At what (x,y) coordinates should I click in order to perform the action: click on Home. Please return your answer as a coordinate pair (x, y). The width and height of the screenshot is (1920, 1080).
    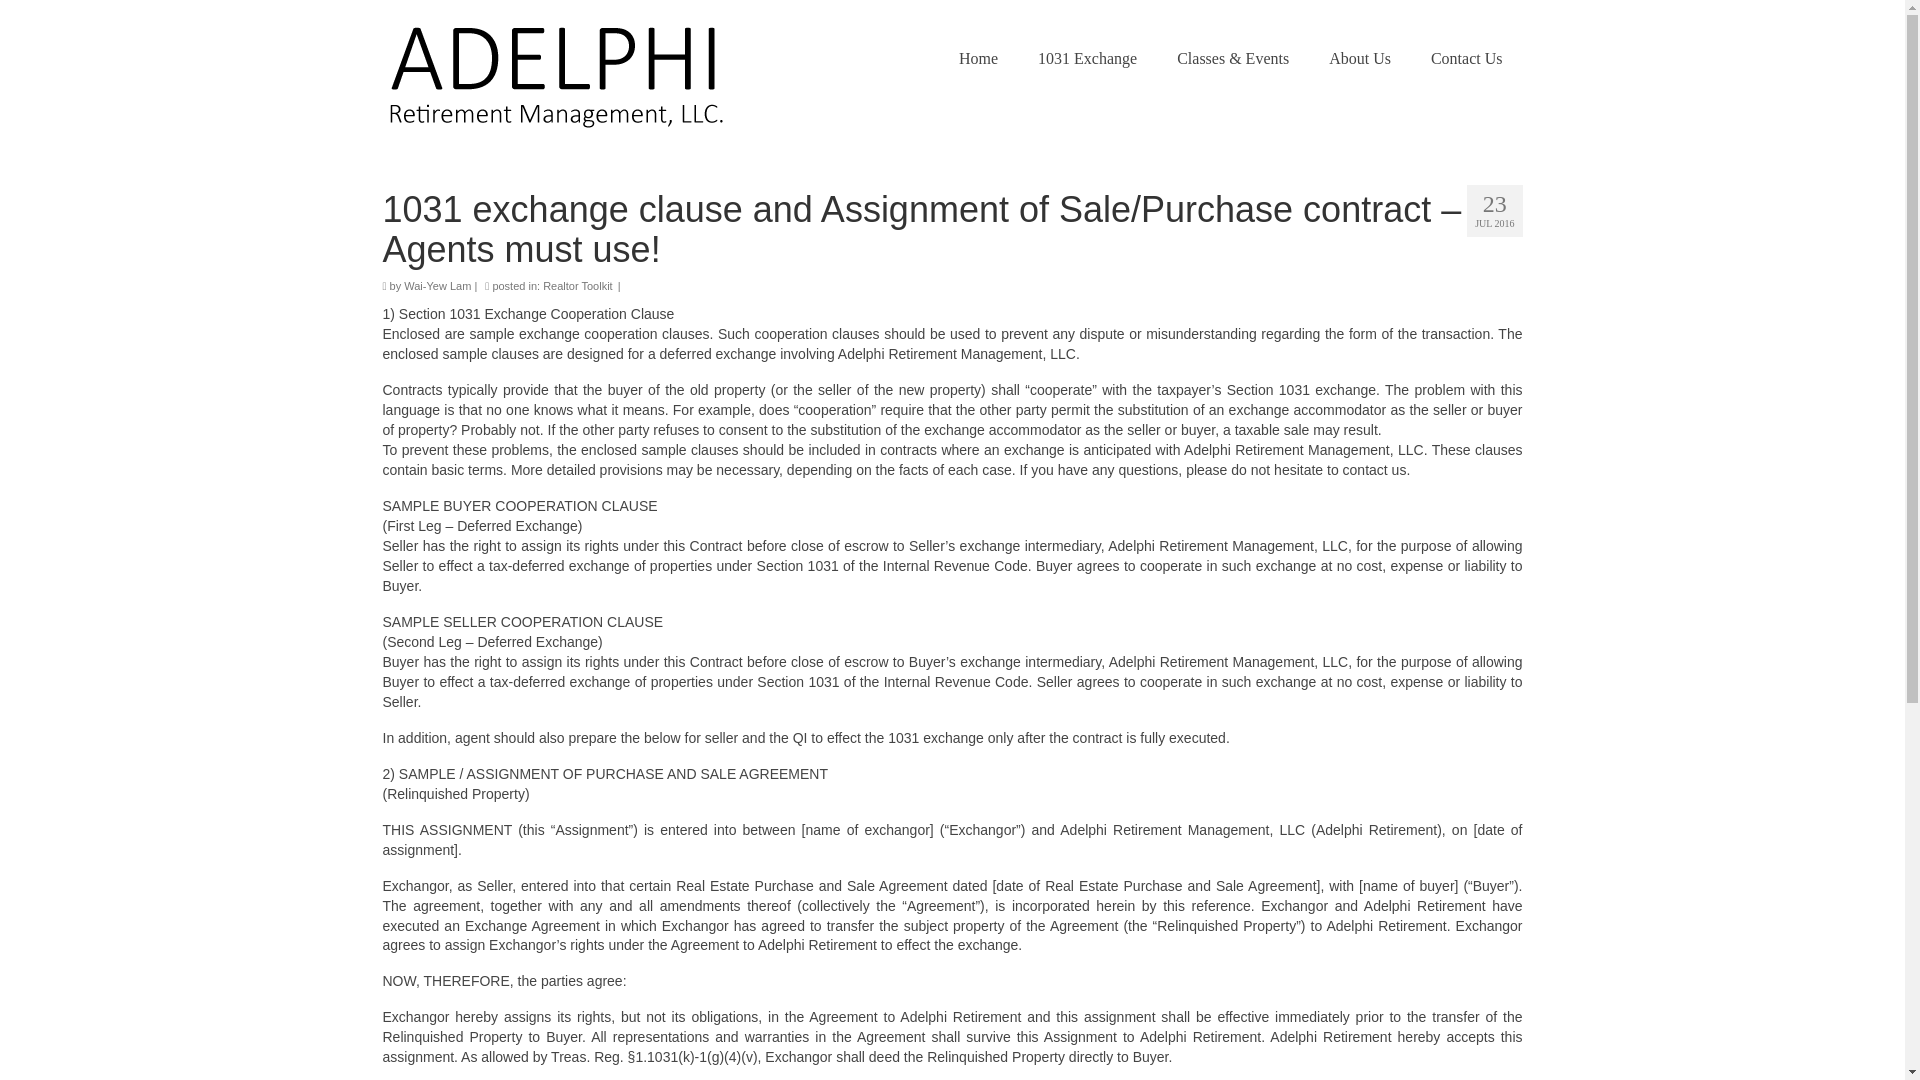
    Looking at the image, I should click on (978, 58).